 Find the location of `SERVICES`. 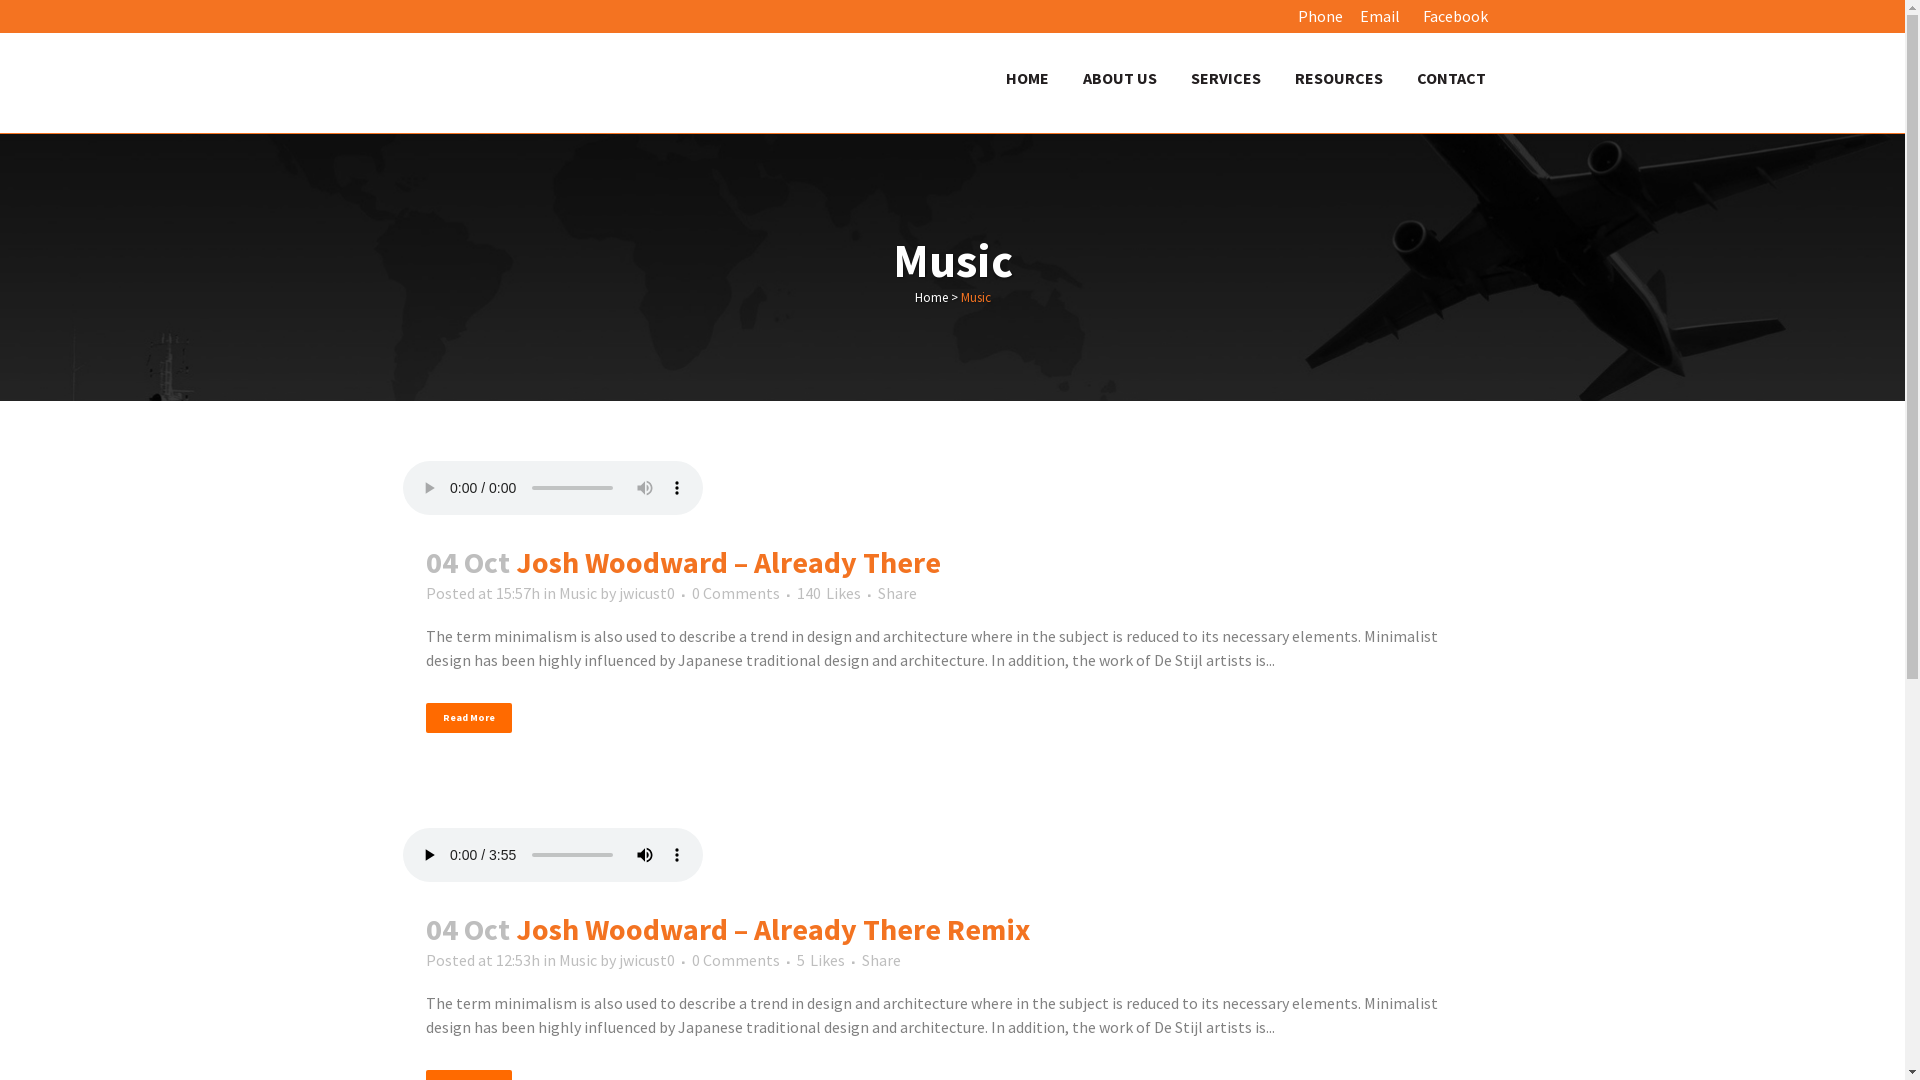

SERVICES is located at coordinates (1226, 78).